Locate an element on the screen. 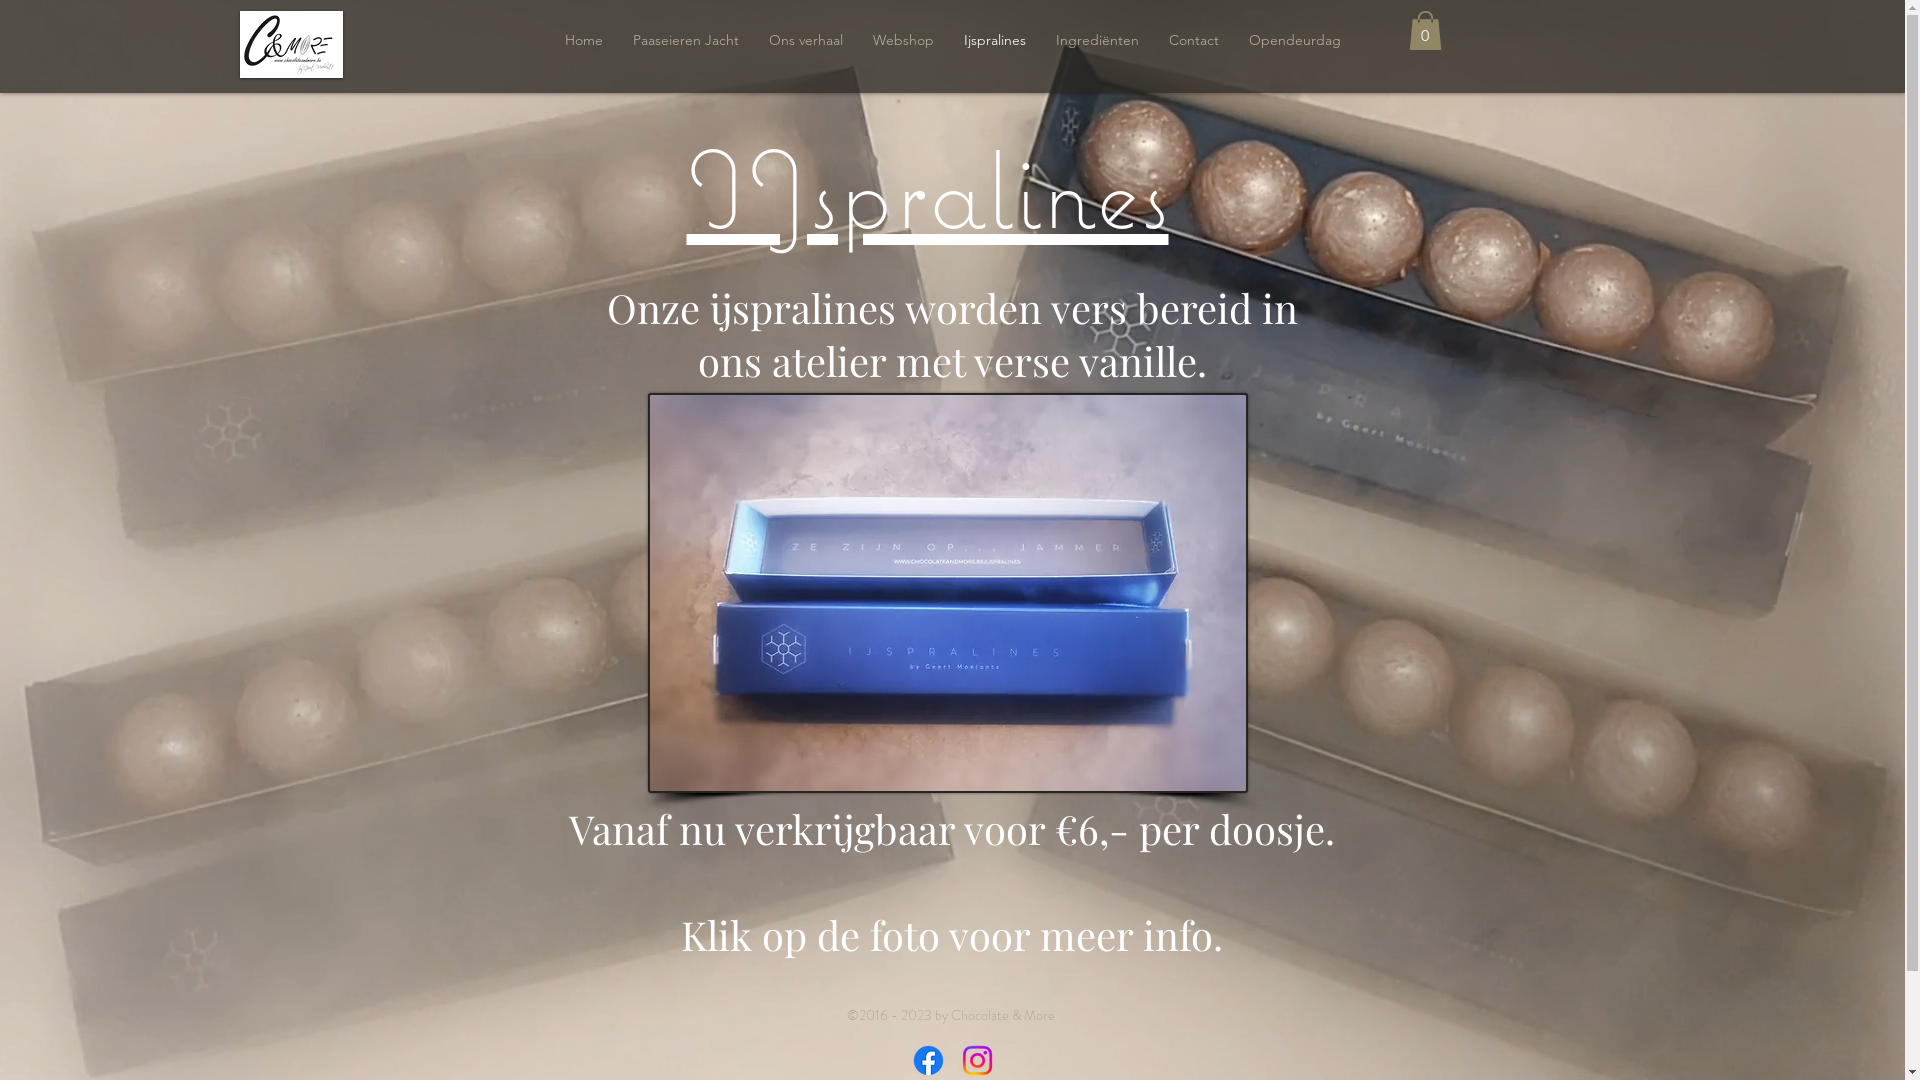 The image size is (1920, 1080). 0 is located at coordinates (1424, 30).